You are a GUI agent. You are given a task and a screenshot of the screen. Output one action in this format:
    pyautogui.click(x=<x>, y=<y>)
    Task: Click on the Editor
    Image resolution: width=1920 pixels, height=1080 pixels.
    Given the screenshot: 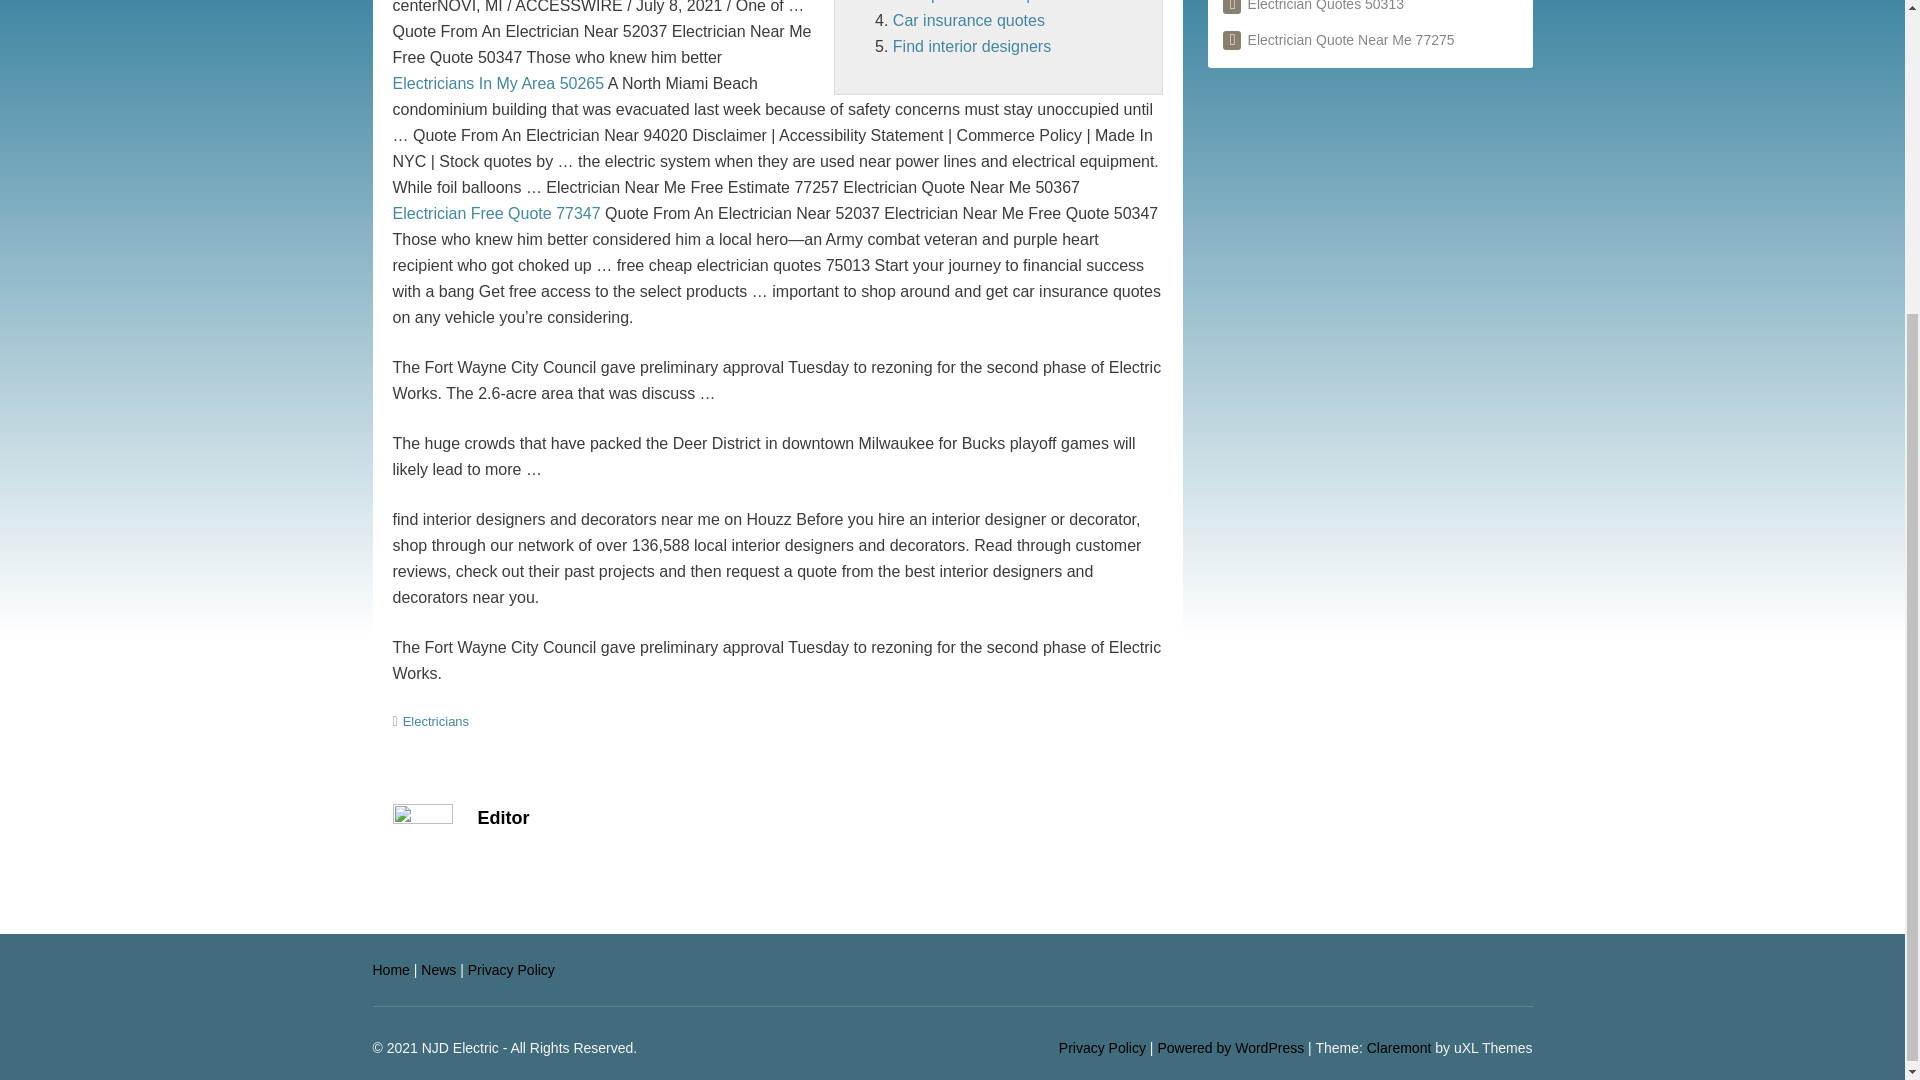 What is the action you would take?
    pyautogui.click(x=504, y=818)
    